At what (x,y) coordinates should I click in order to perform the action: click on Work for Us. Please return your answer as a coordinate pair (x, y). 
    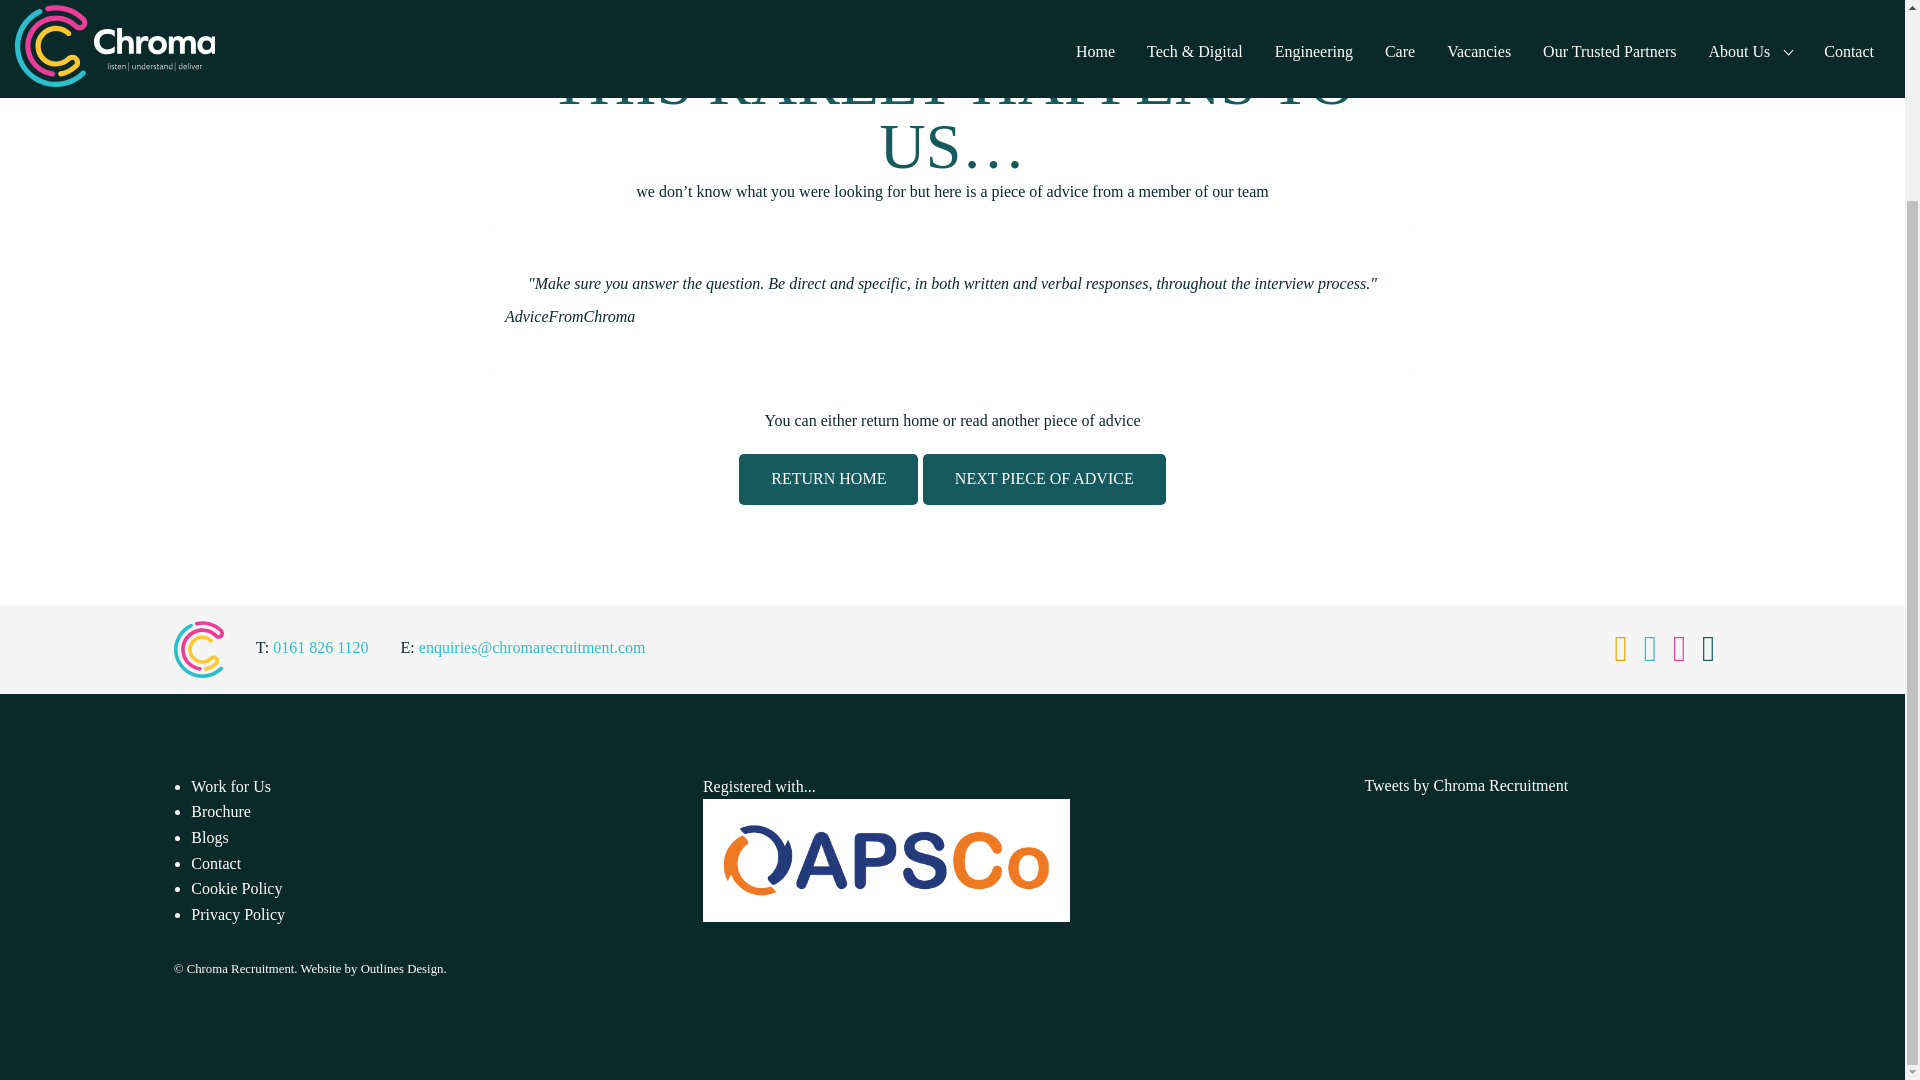
    Looking at the image, I should click on (230, 786).